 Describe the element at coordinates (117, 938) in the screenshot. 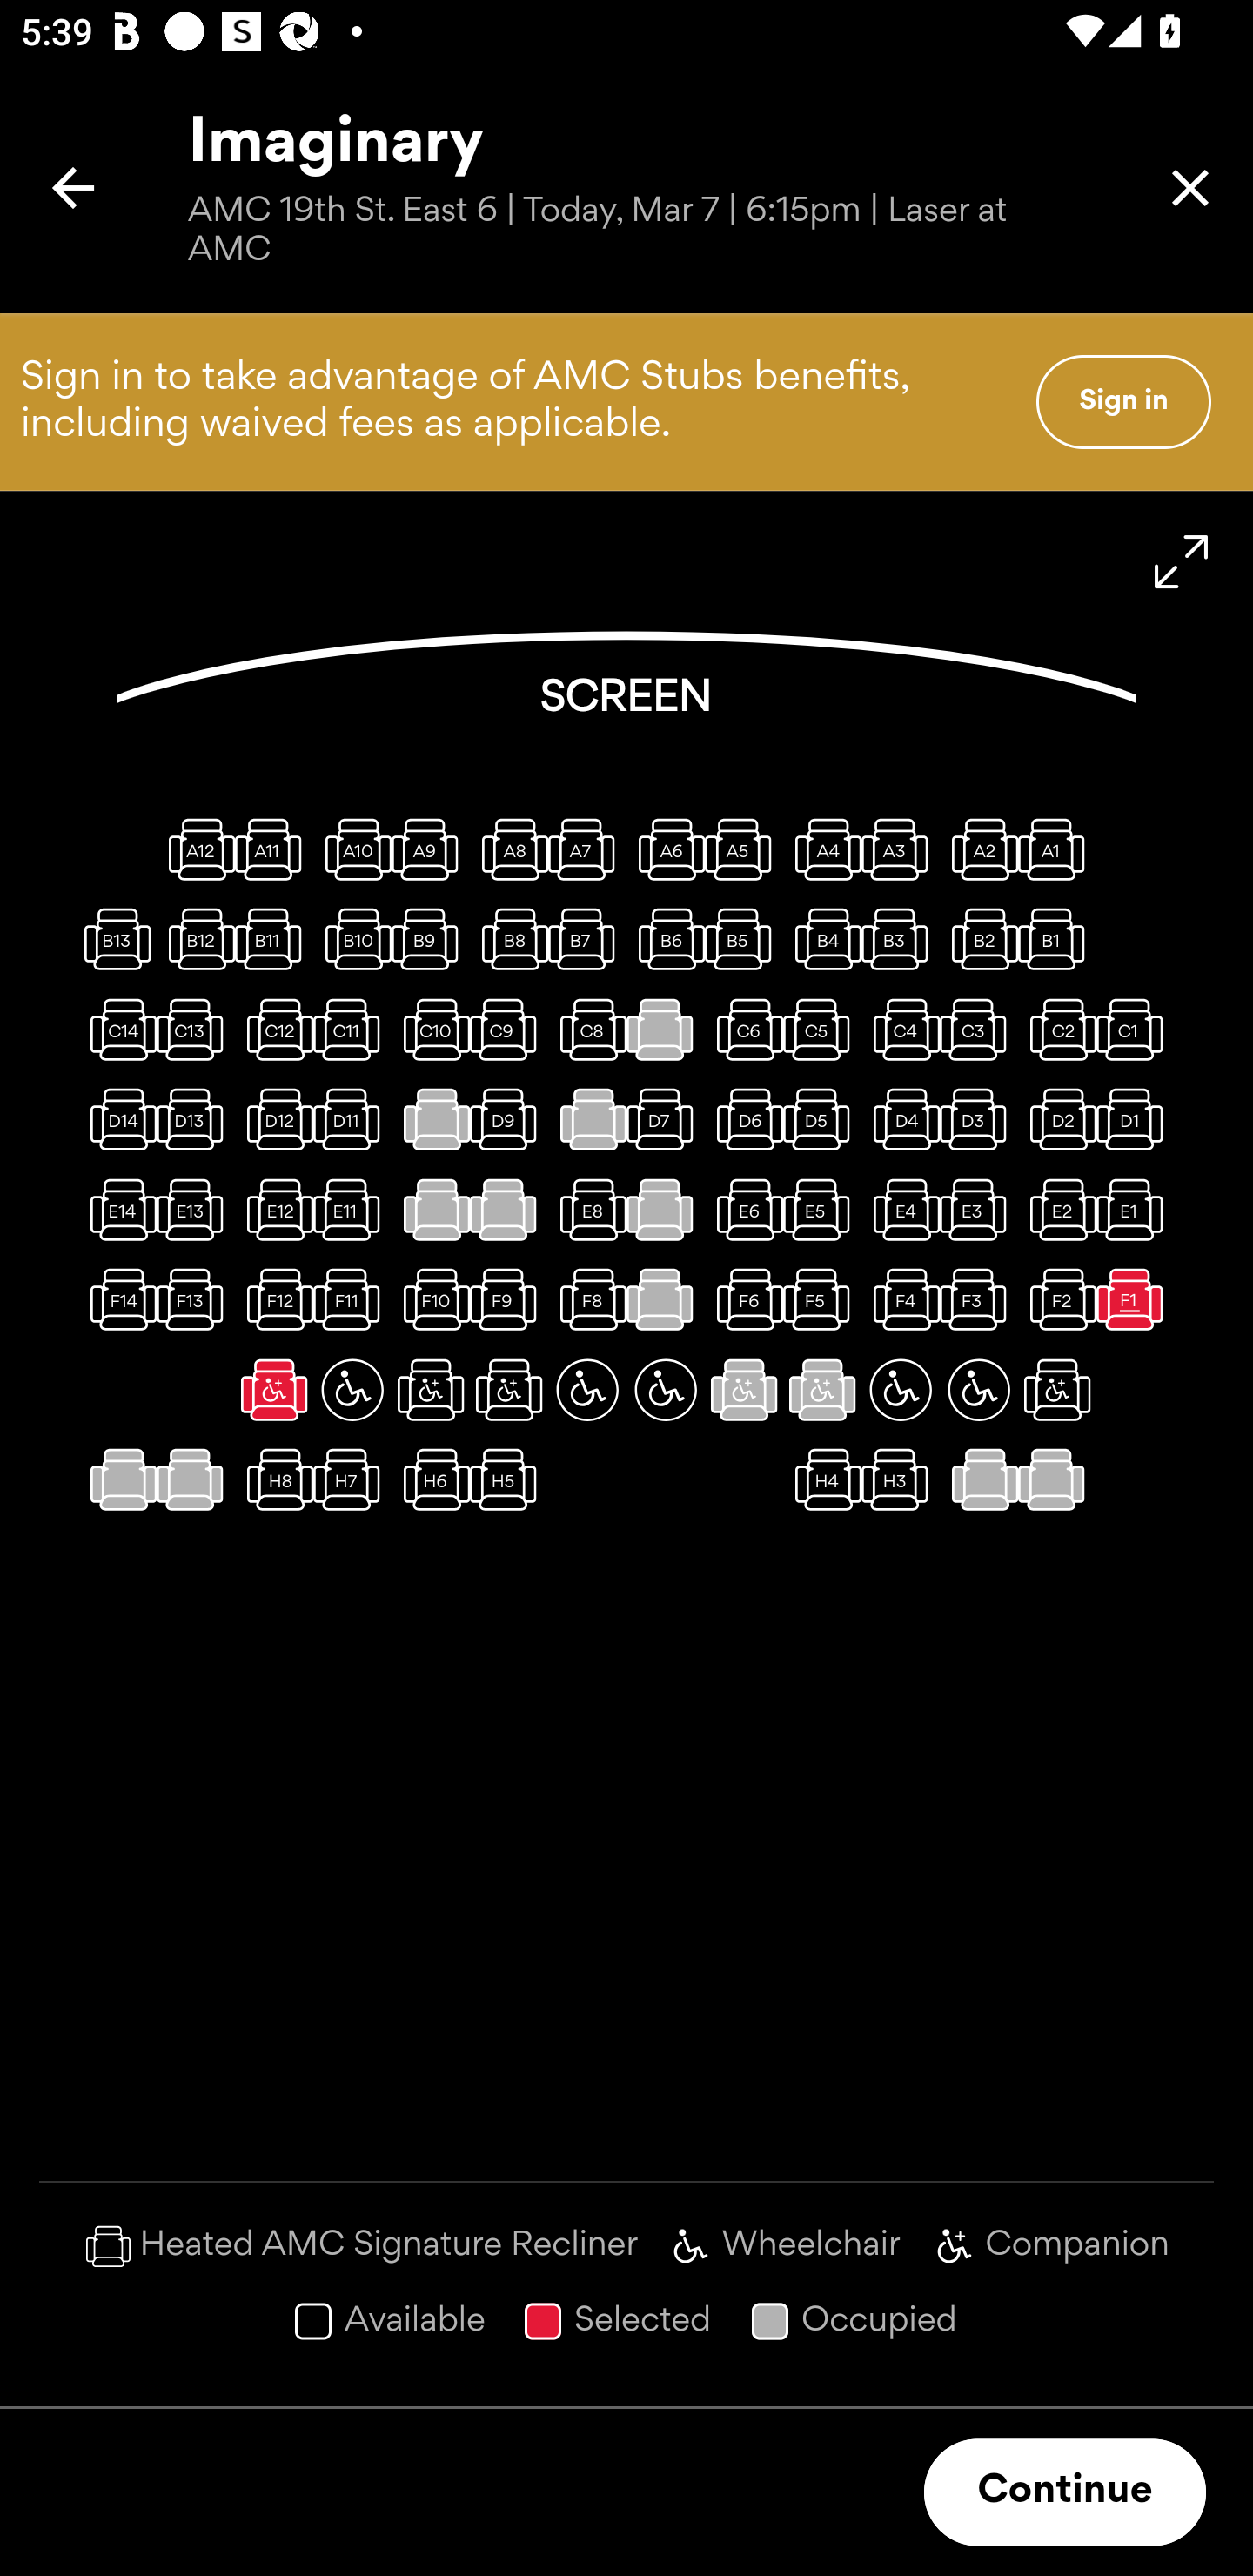

I see `B13, Regular seat, available` at that location.